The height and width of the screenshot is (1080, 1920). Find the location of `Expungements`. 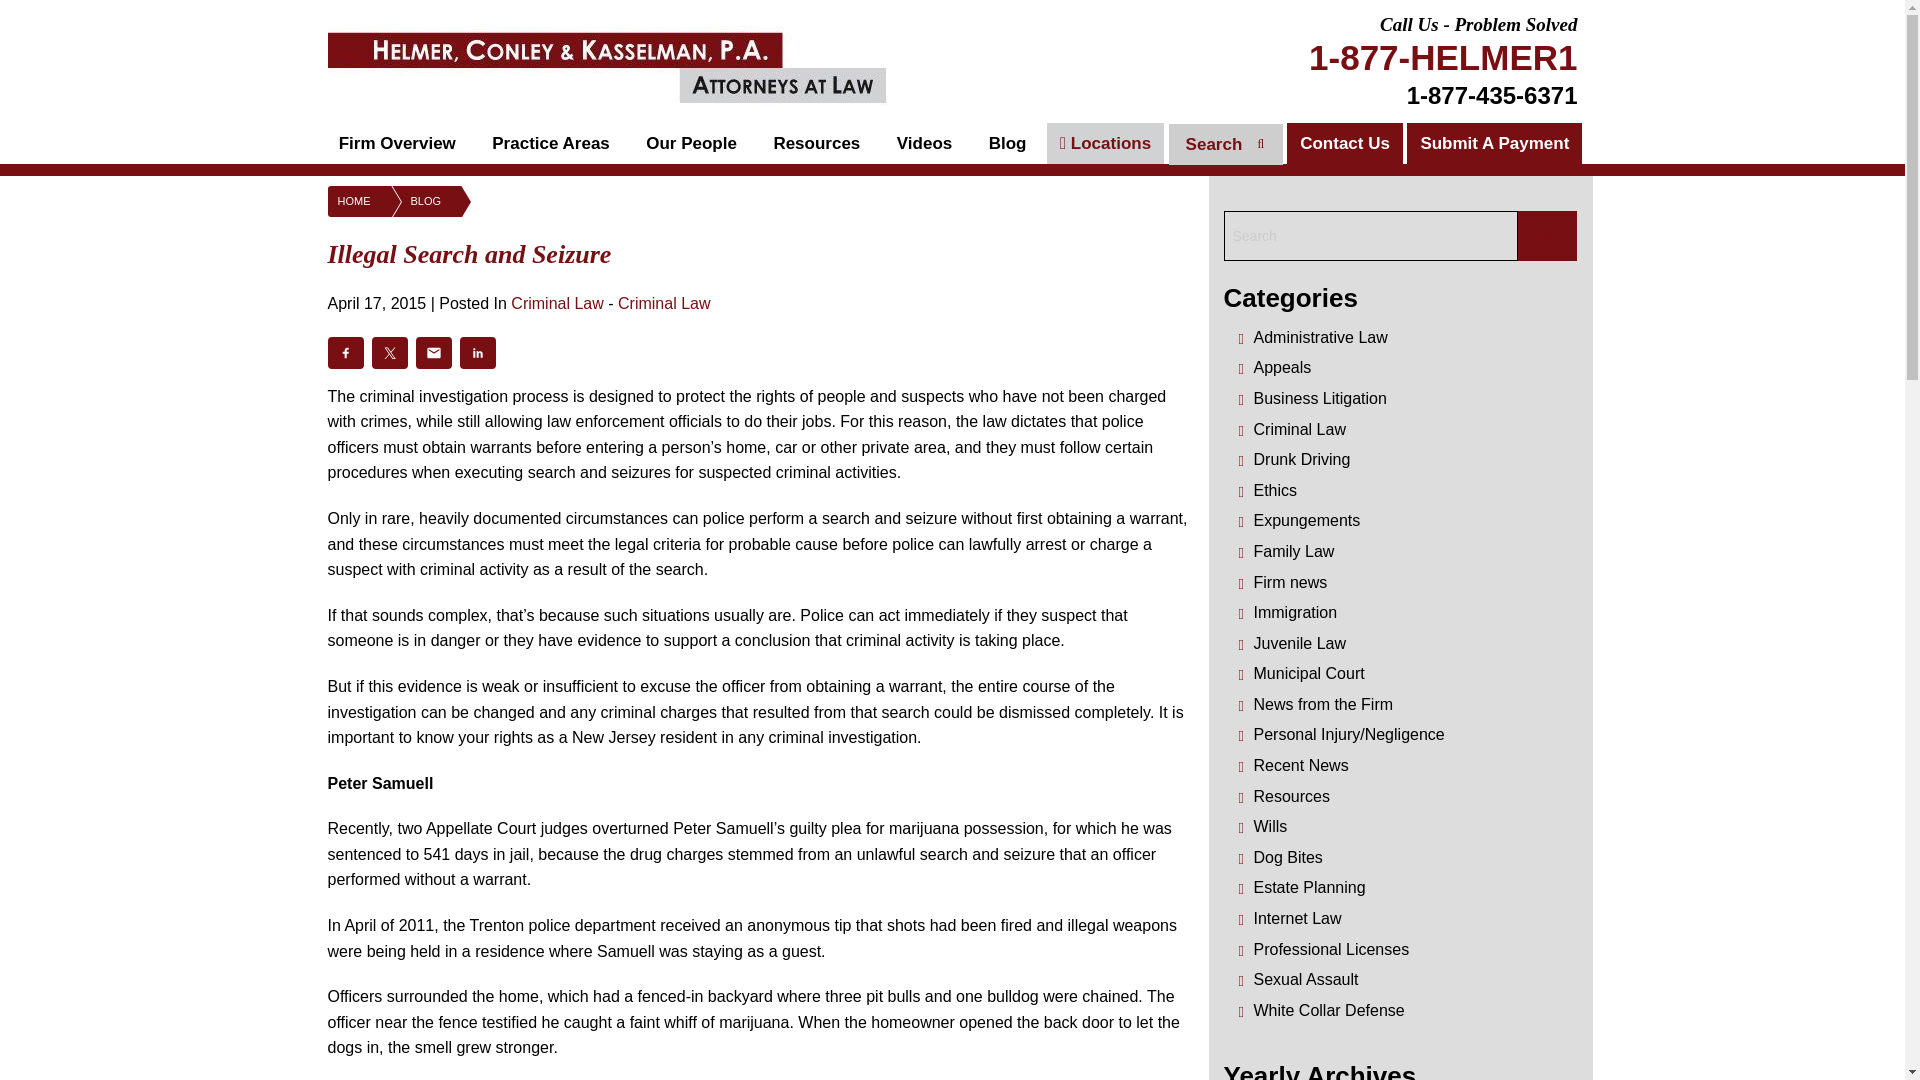

Expungements is located at coordinates (1307, 520).